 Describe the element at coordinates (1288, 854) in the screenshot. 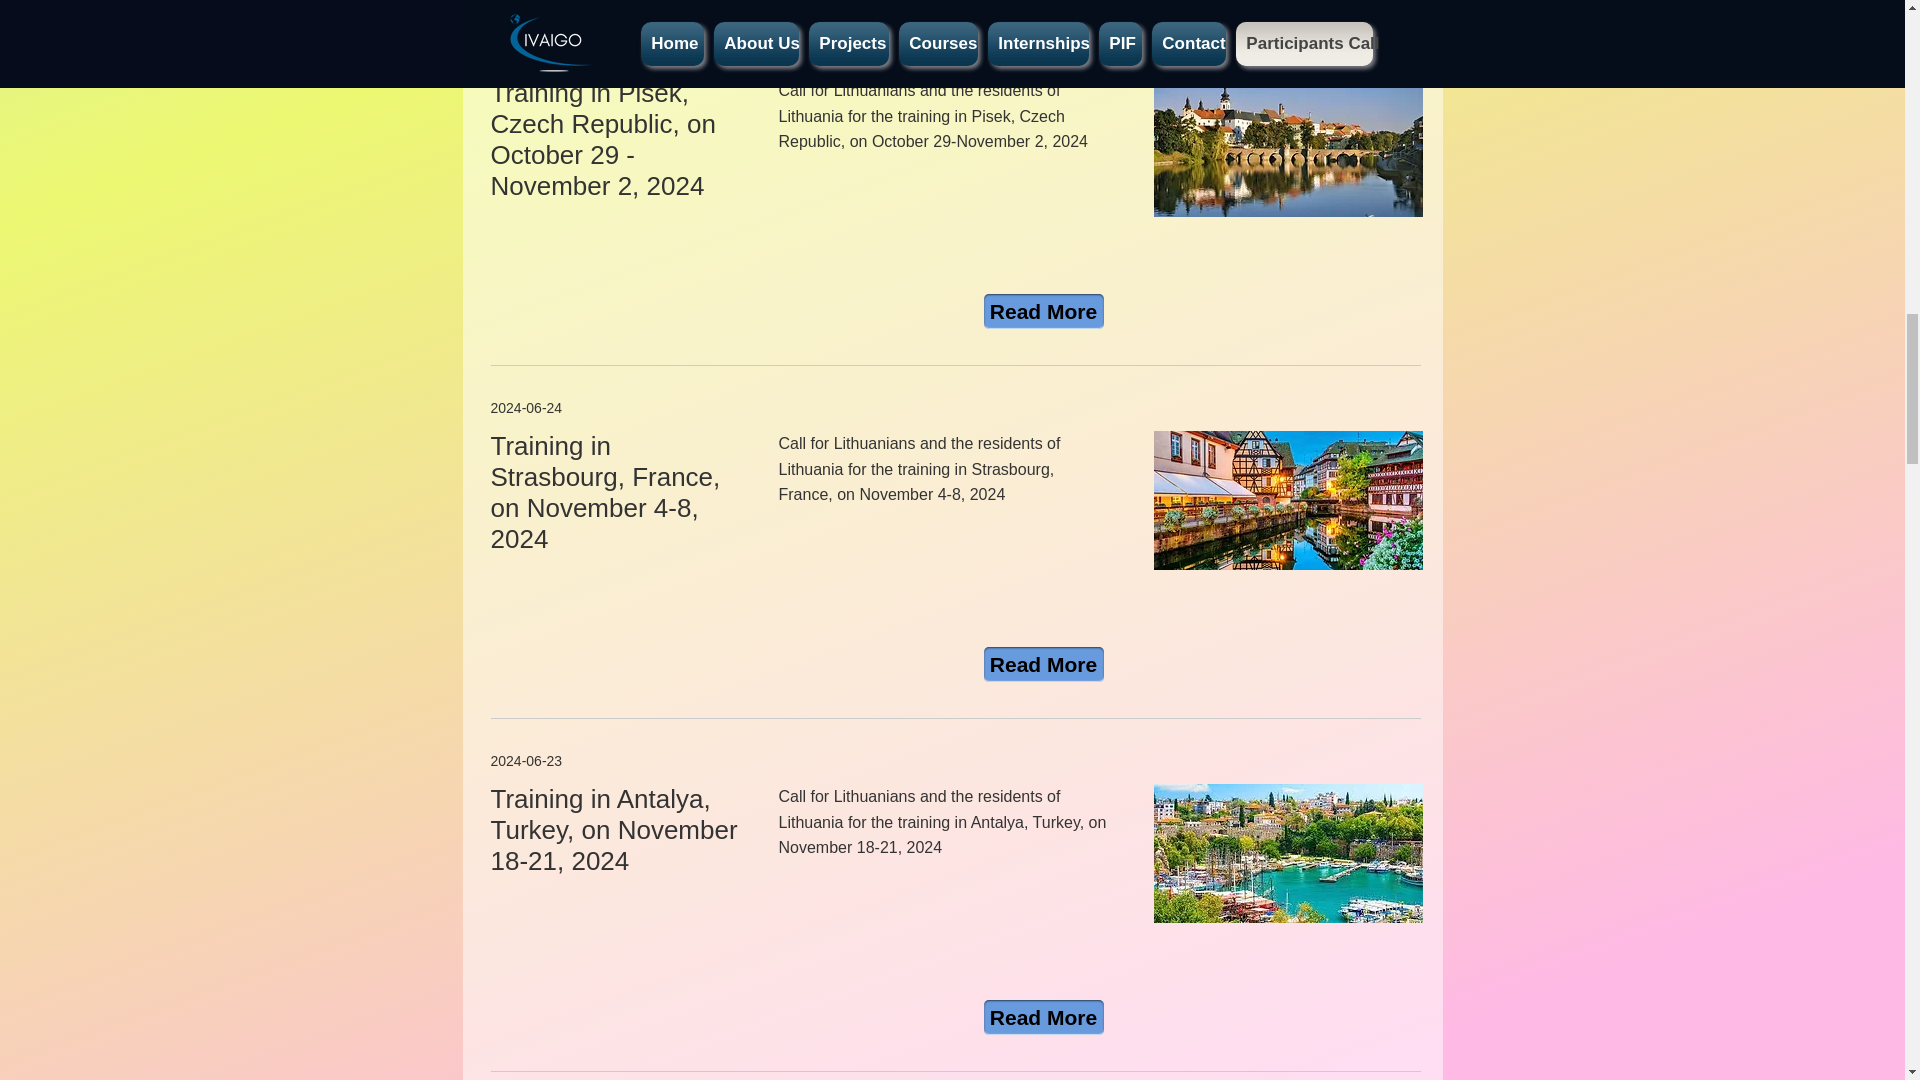

I see `antalya.jpeg` at that location.